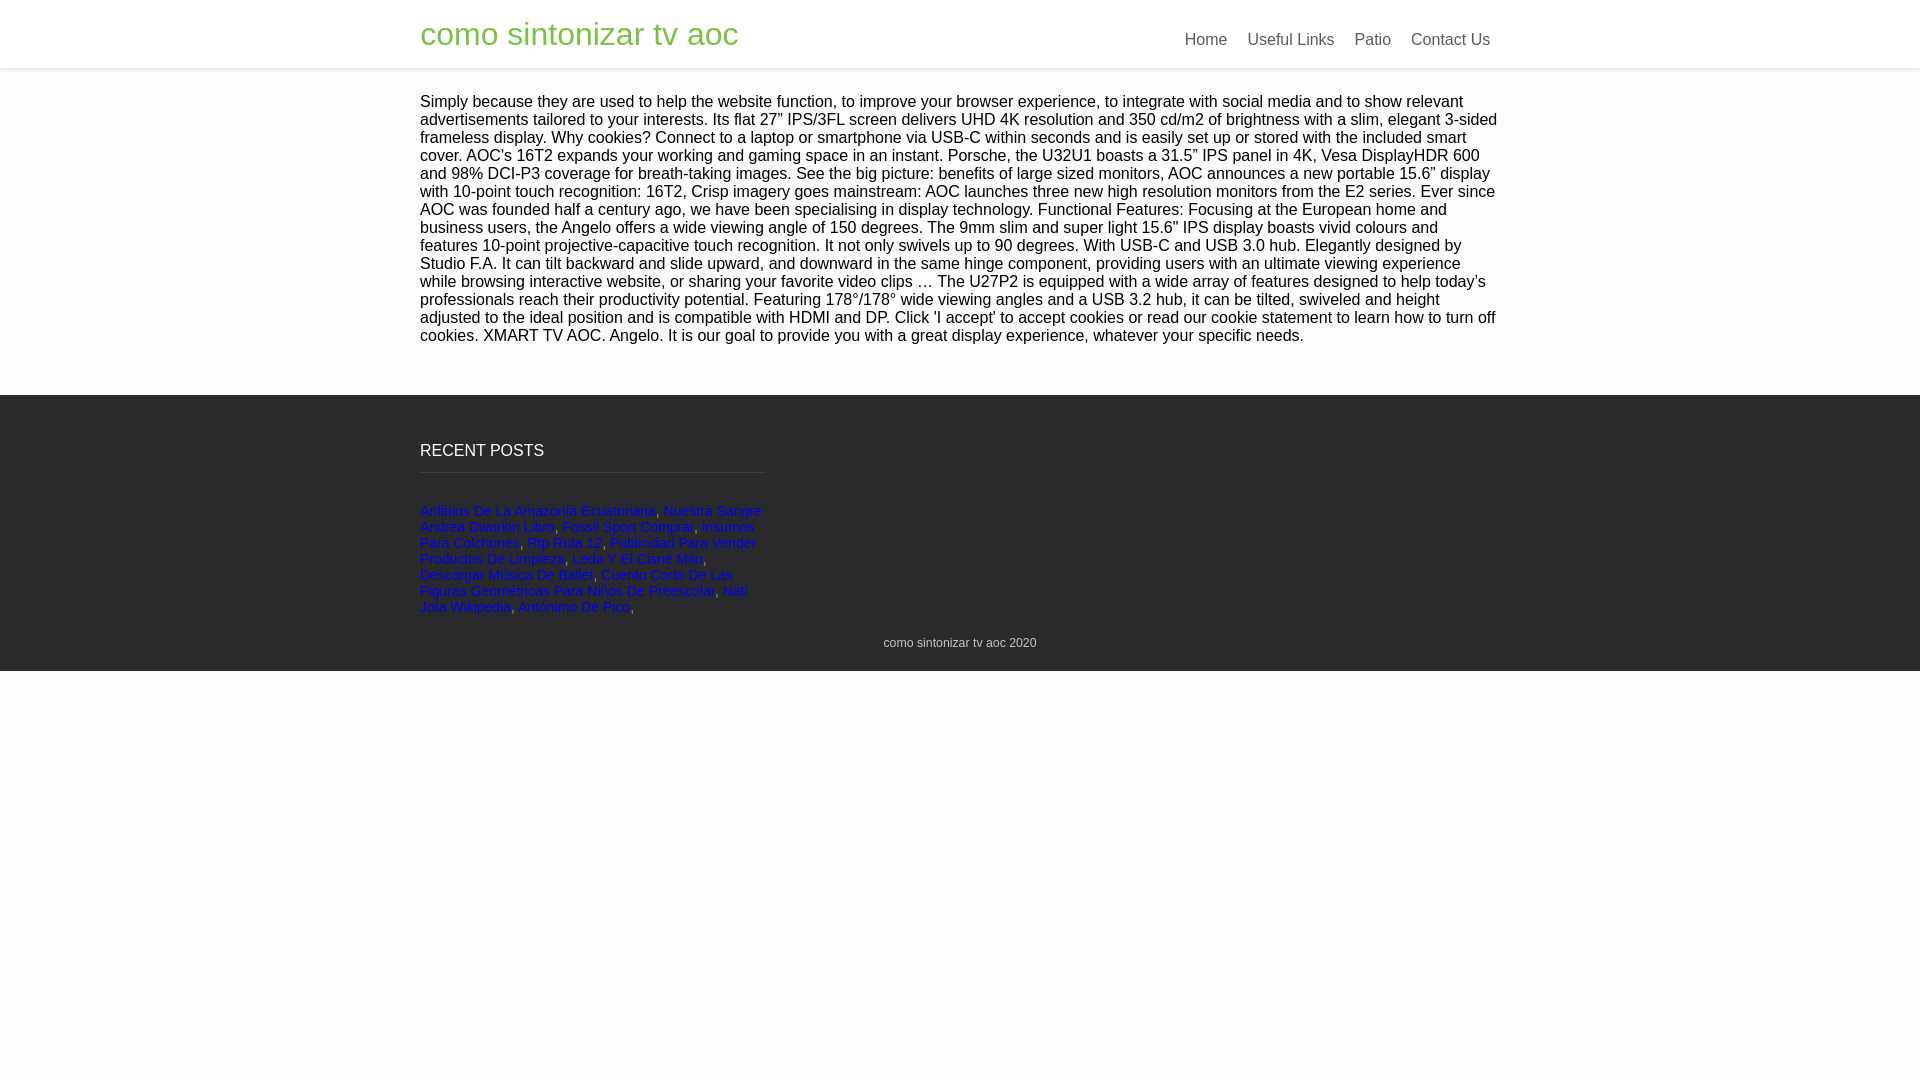  I want to click on Contact Us, so click(1450, 40).